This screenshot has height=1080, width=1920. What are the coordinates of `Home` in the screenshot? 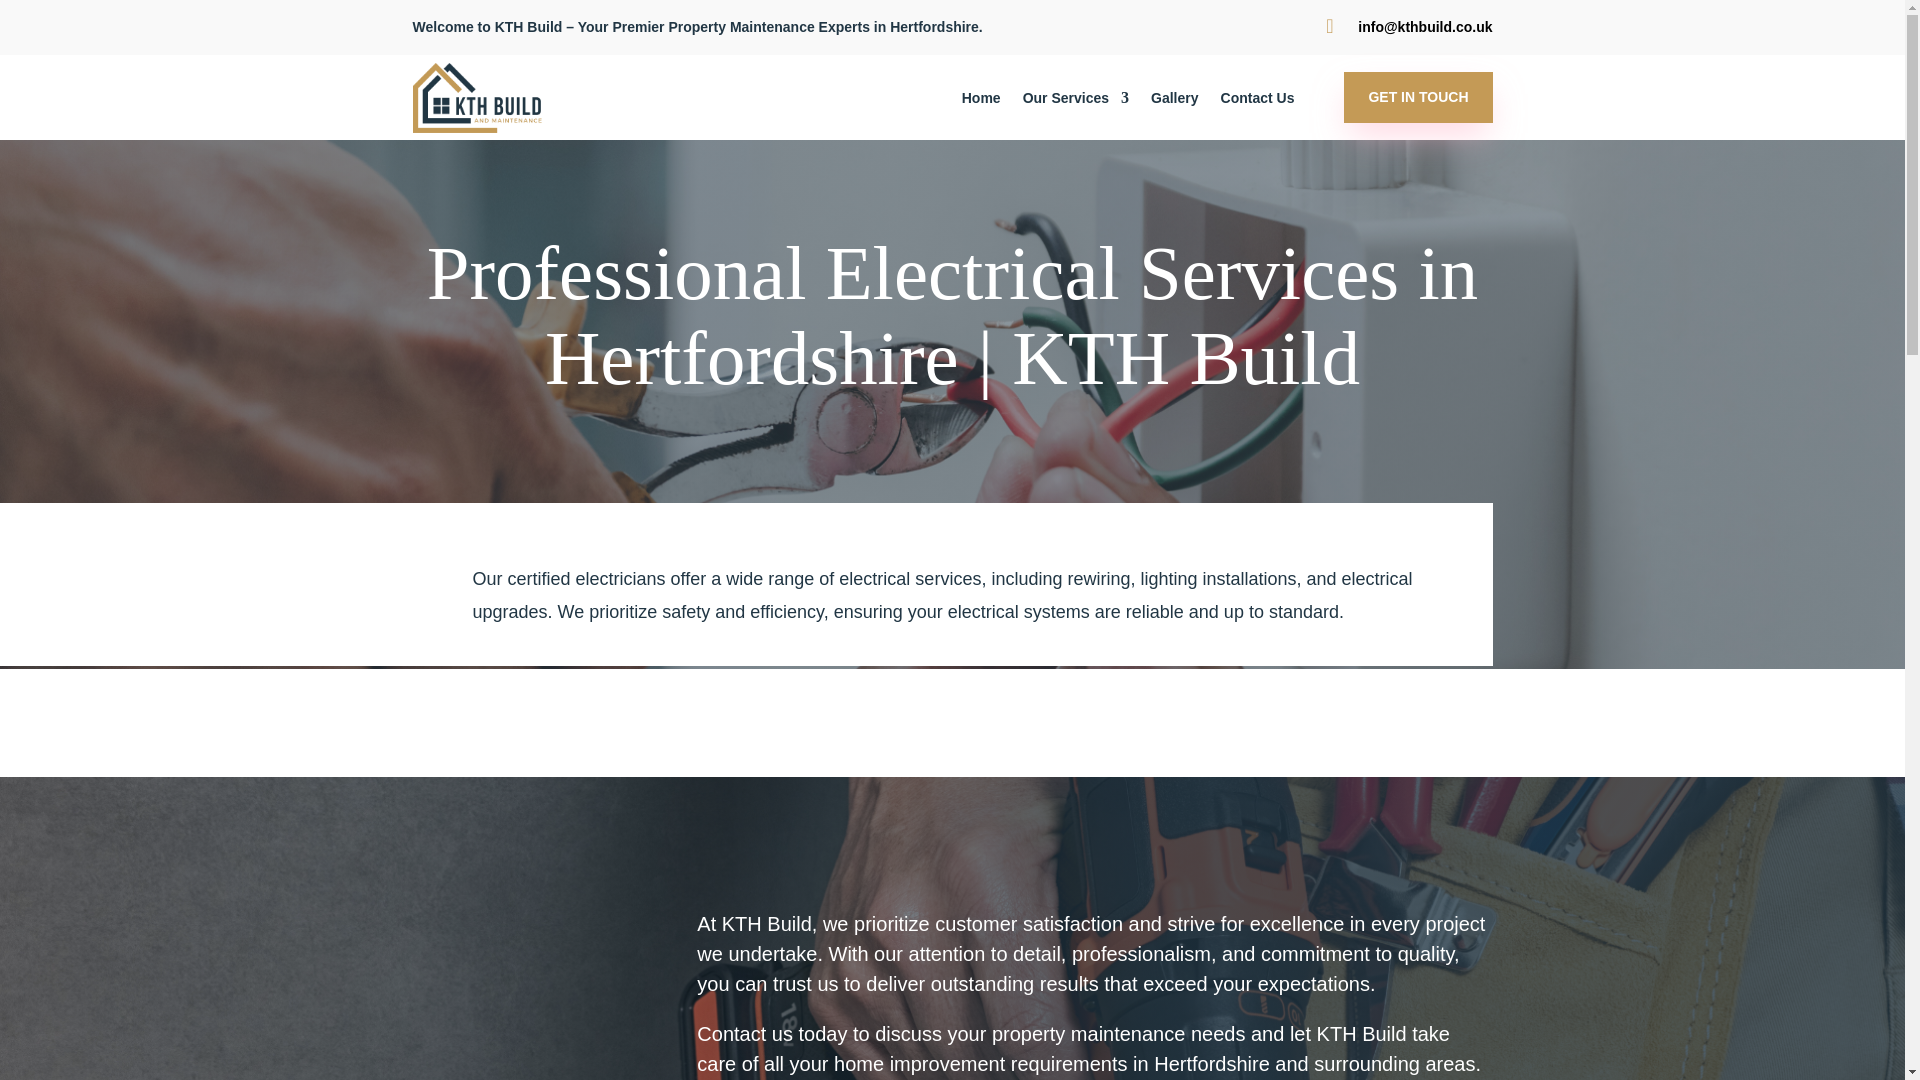 It's located at (980, 100).